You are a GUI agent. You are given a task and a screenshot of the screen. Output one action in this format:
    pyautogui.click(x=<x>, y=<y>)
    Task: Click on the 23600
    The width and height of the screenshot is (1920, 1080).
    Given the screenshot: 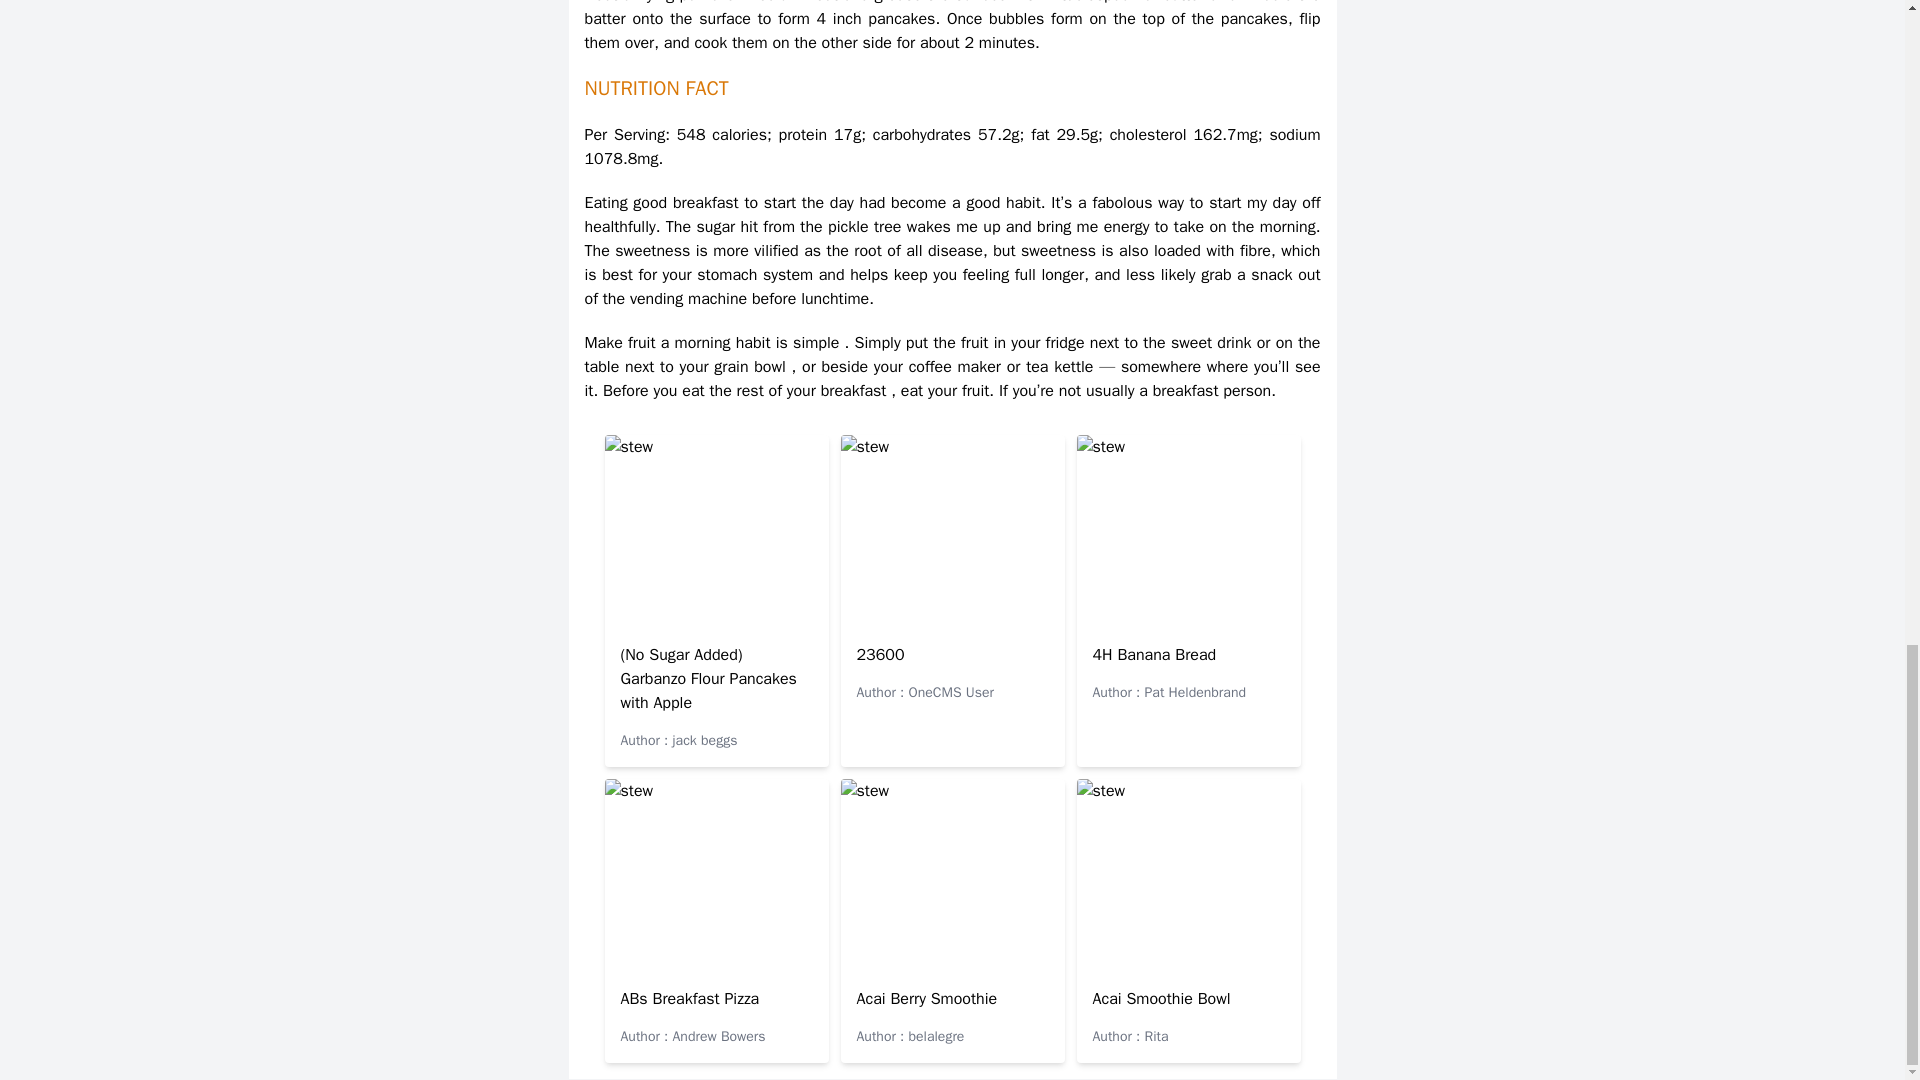 What is the action you would take?
    pyautogui.click(x=880, y=654)
    